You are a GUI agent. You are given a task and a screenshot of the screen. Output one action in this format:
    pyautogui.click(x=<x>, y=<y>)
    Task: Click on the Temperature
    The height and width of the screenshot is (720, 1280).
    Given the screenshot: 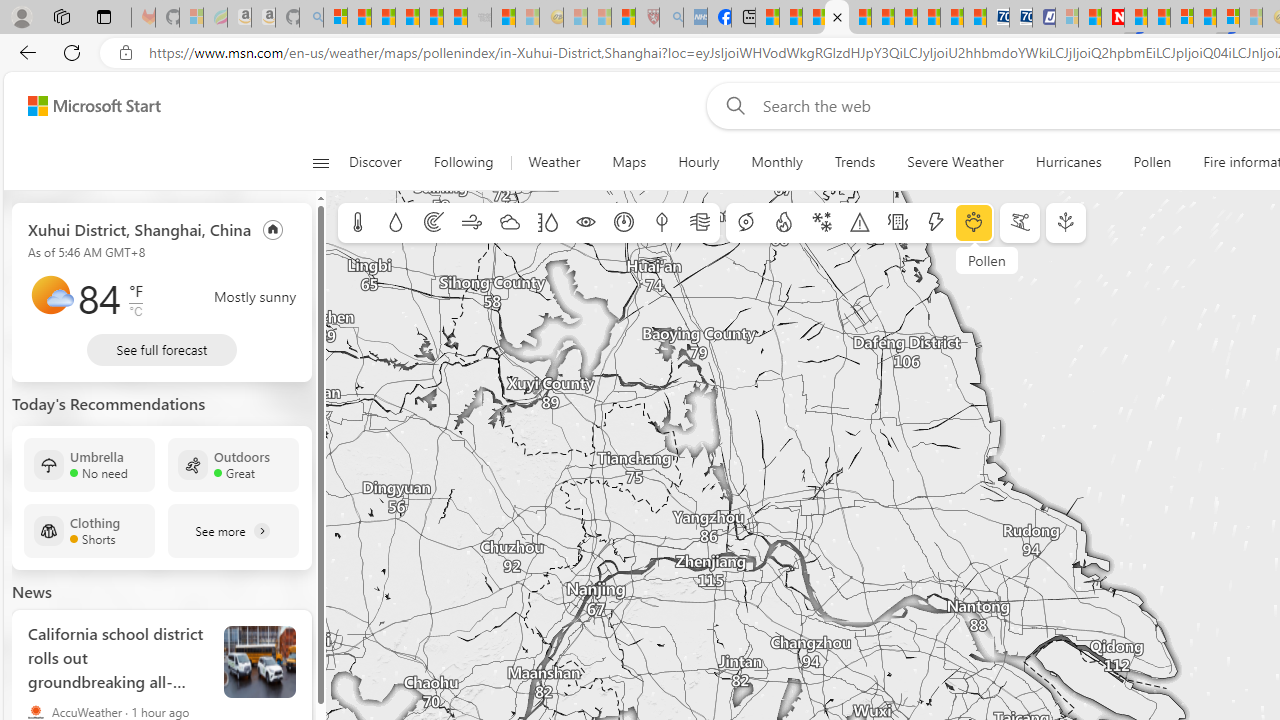 What is the action you would take?
    pyautogui.click(x=358, y=223)
    